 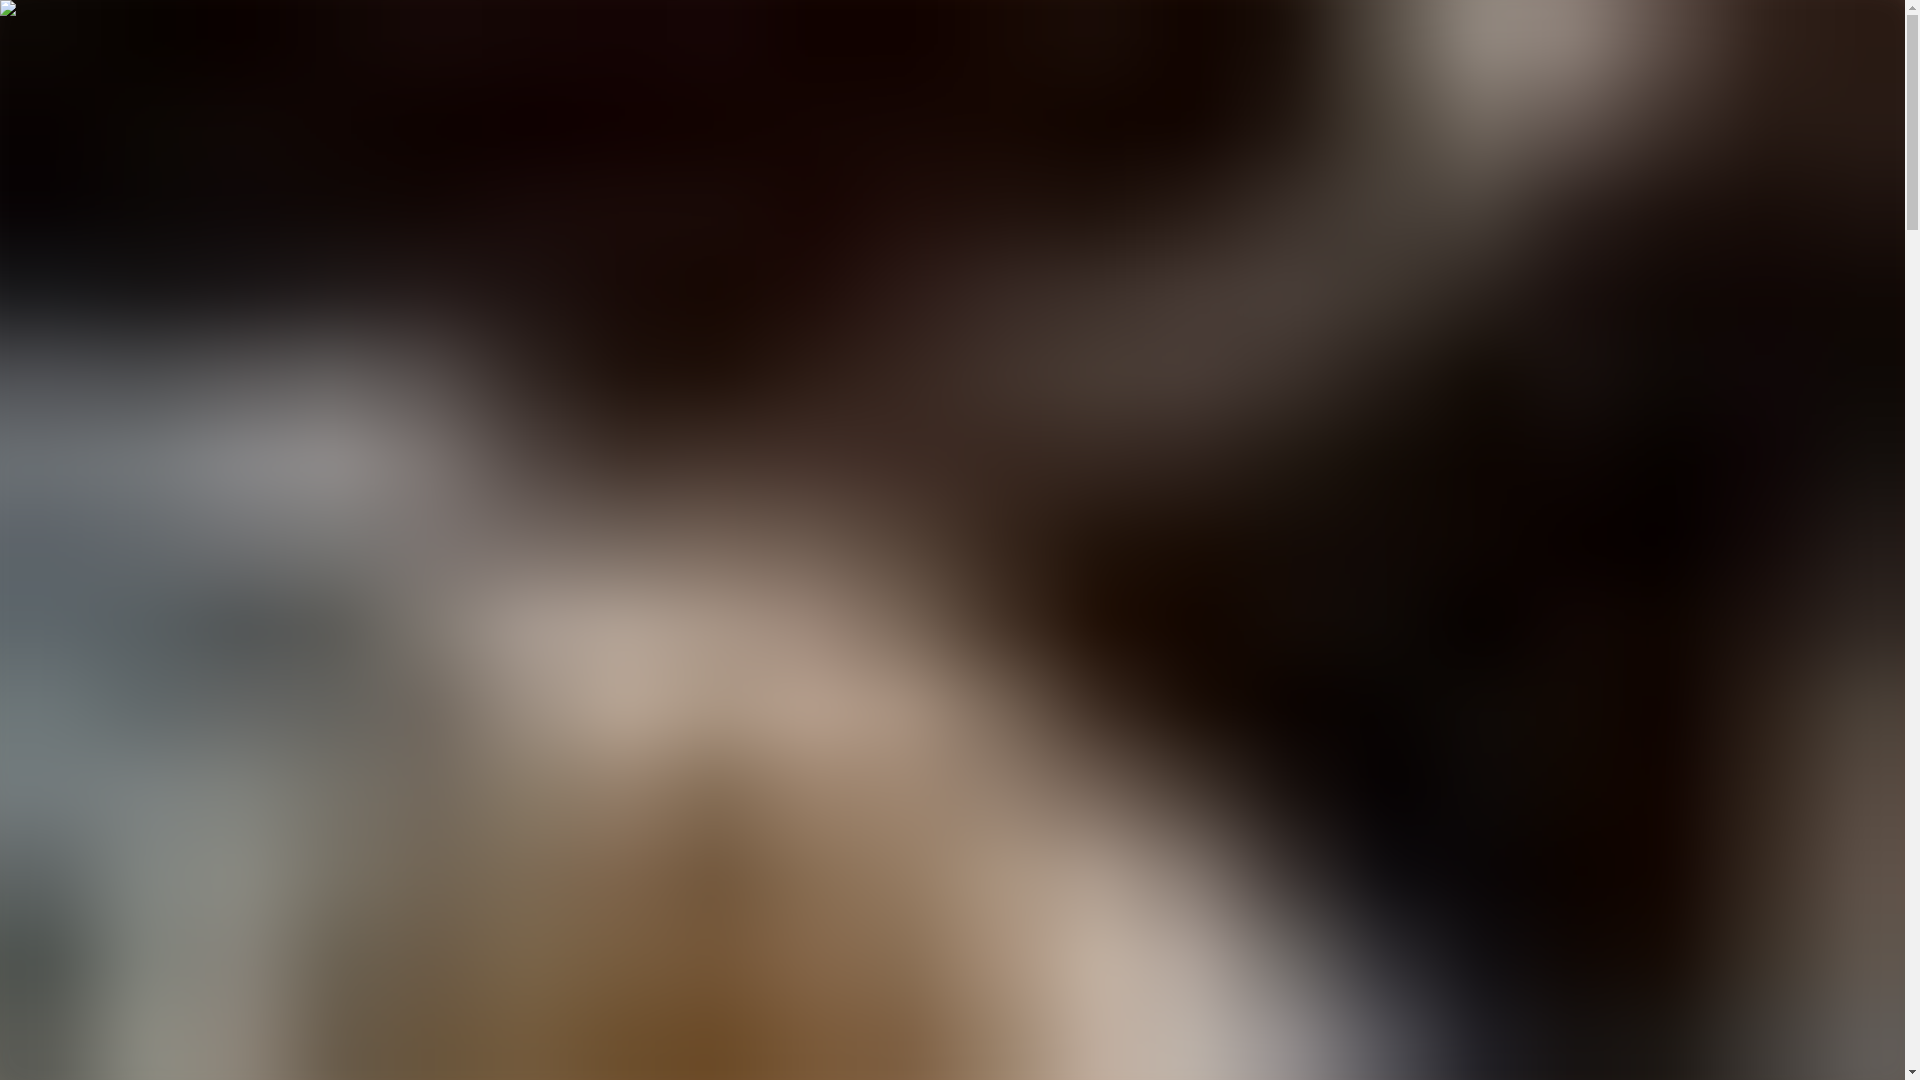 What do you see at coordinates (64, 374) in the screenshot?
I see `Shop` at bounding box center [64, 374].